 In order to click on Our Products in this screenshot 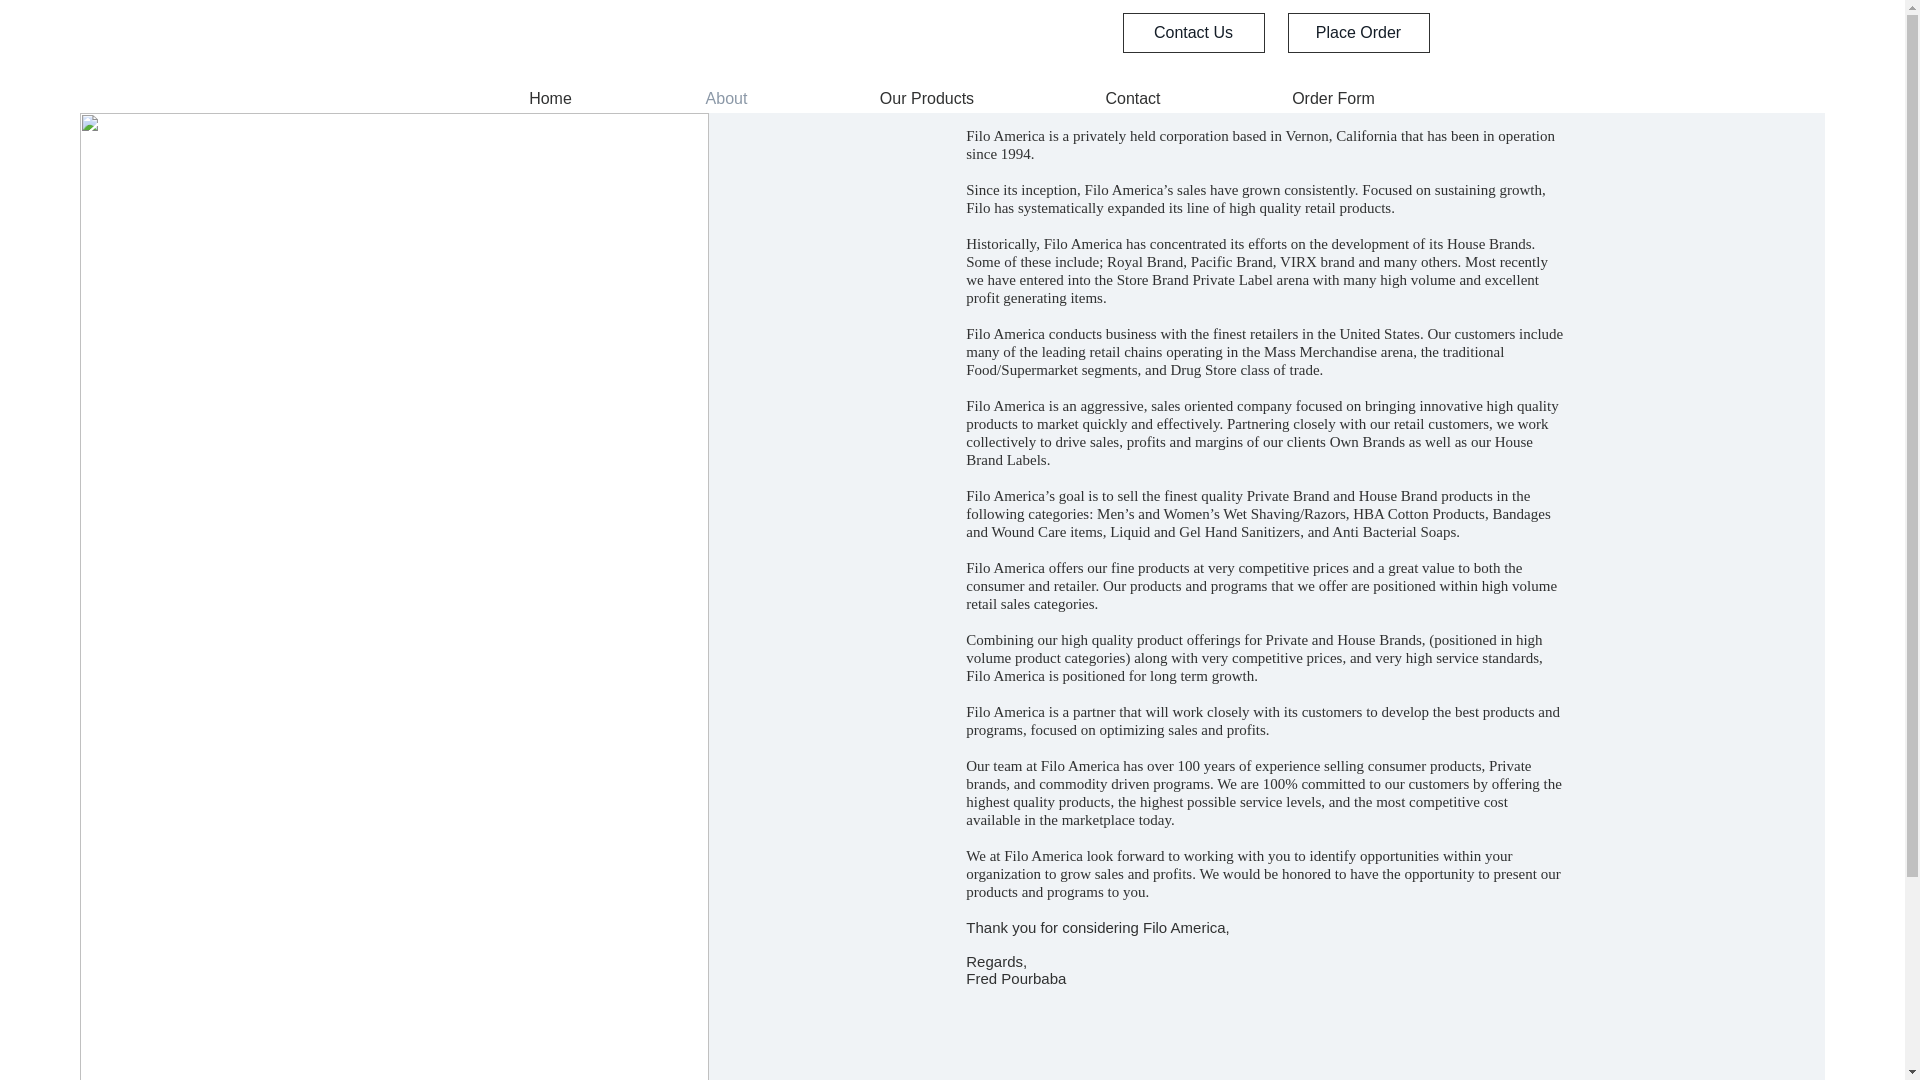, I will do `click(926, 98)`.